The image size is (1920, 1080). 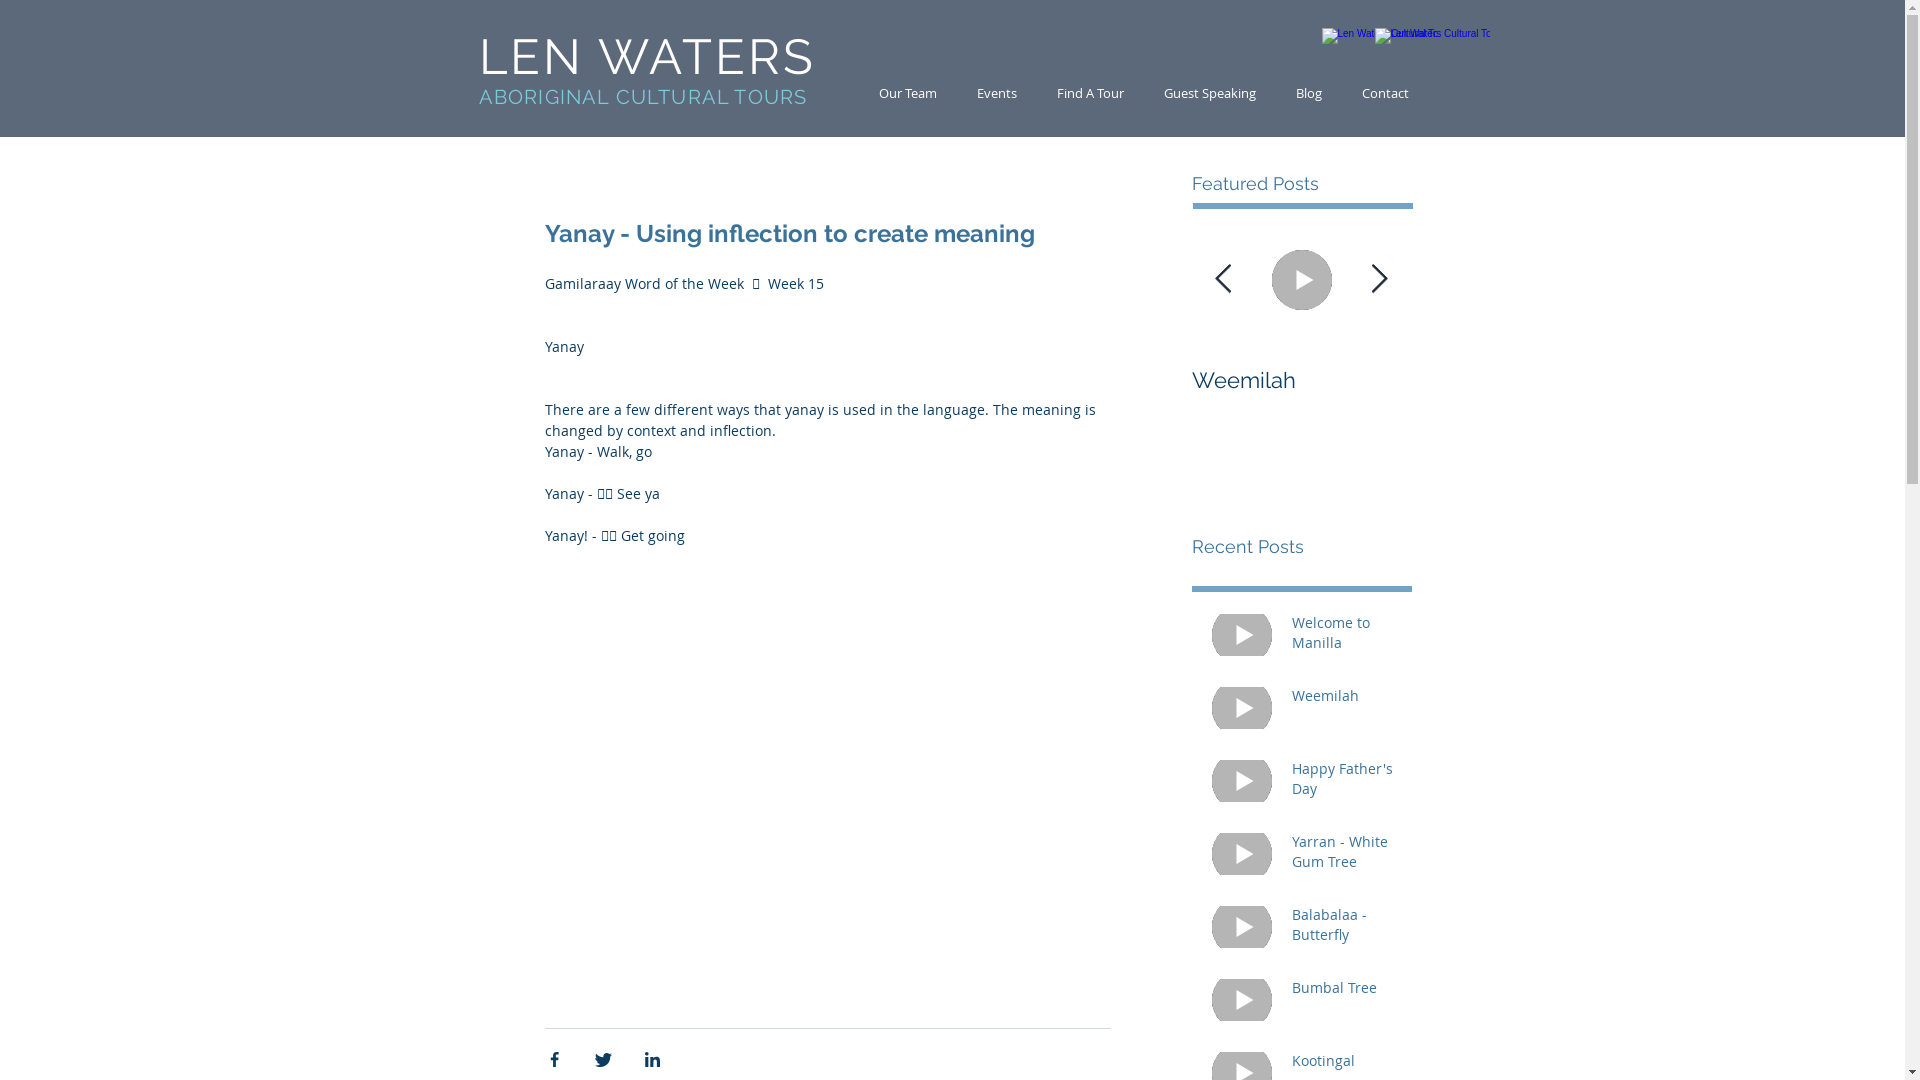 I want to click on Kootingal, so click(x=1346, y=1065).